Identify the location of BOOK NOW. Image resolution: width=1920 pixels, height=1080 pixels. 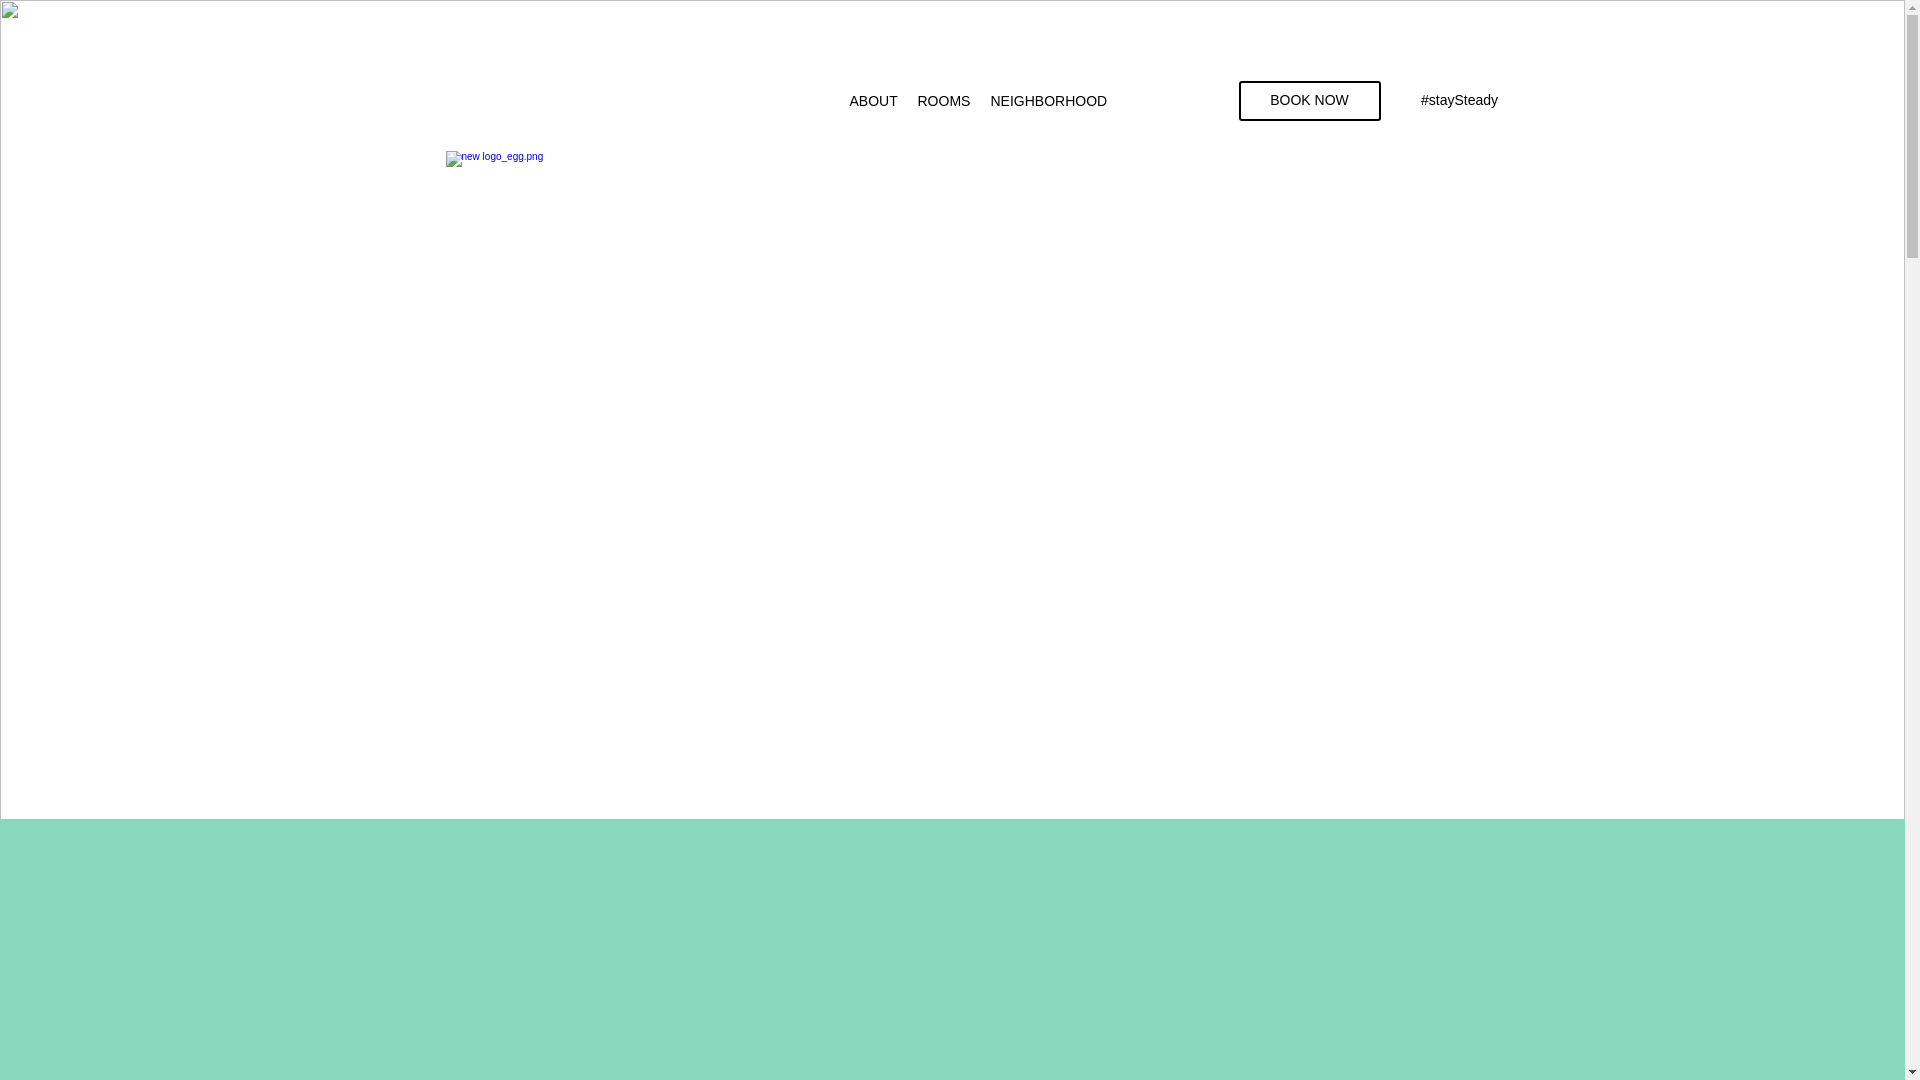
(1309, 100).